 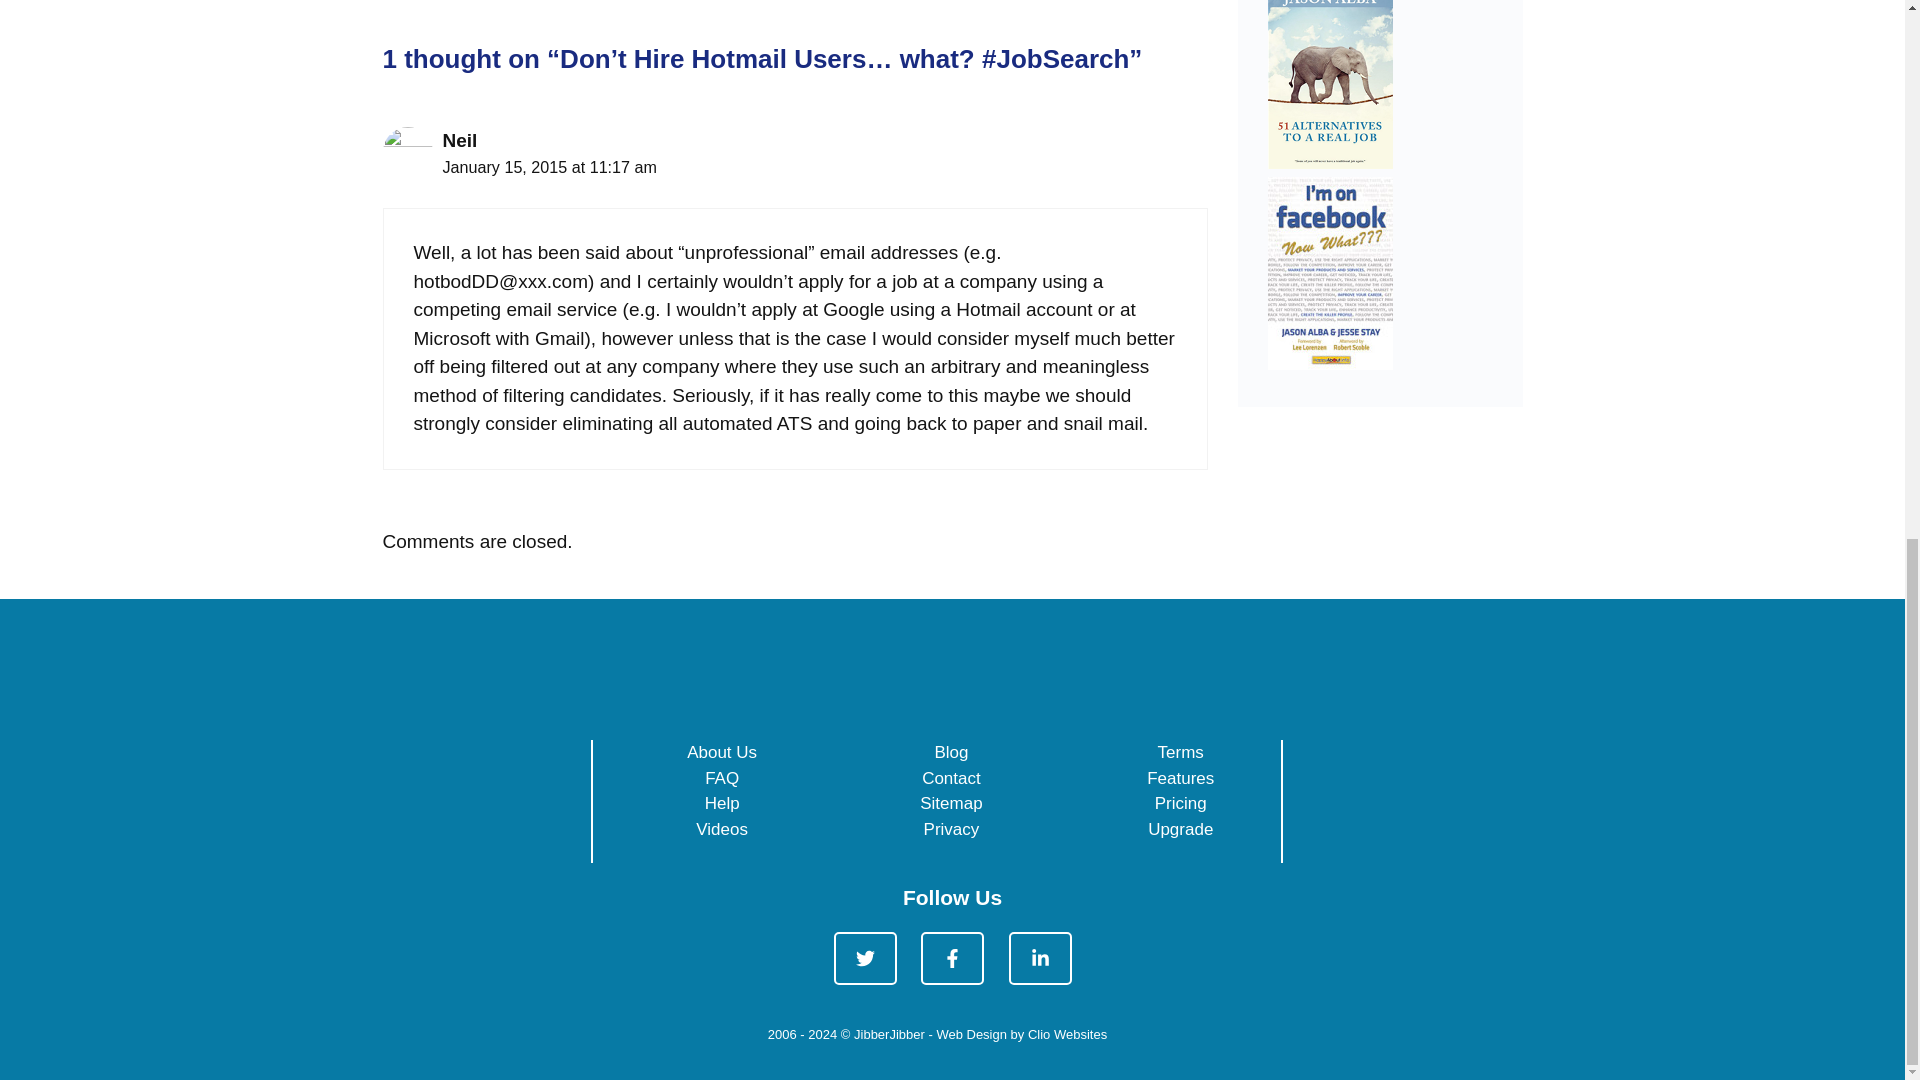 What do you see at coordinates (722, 778) in the screenshot?
I see `FAQ` at bounding box center [722, 778].